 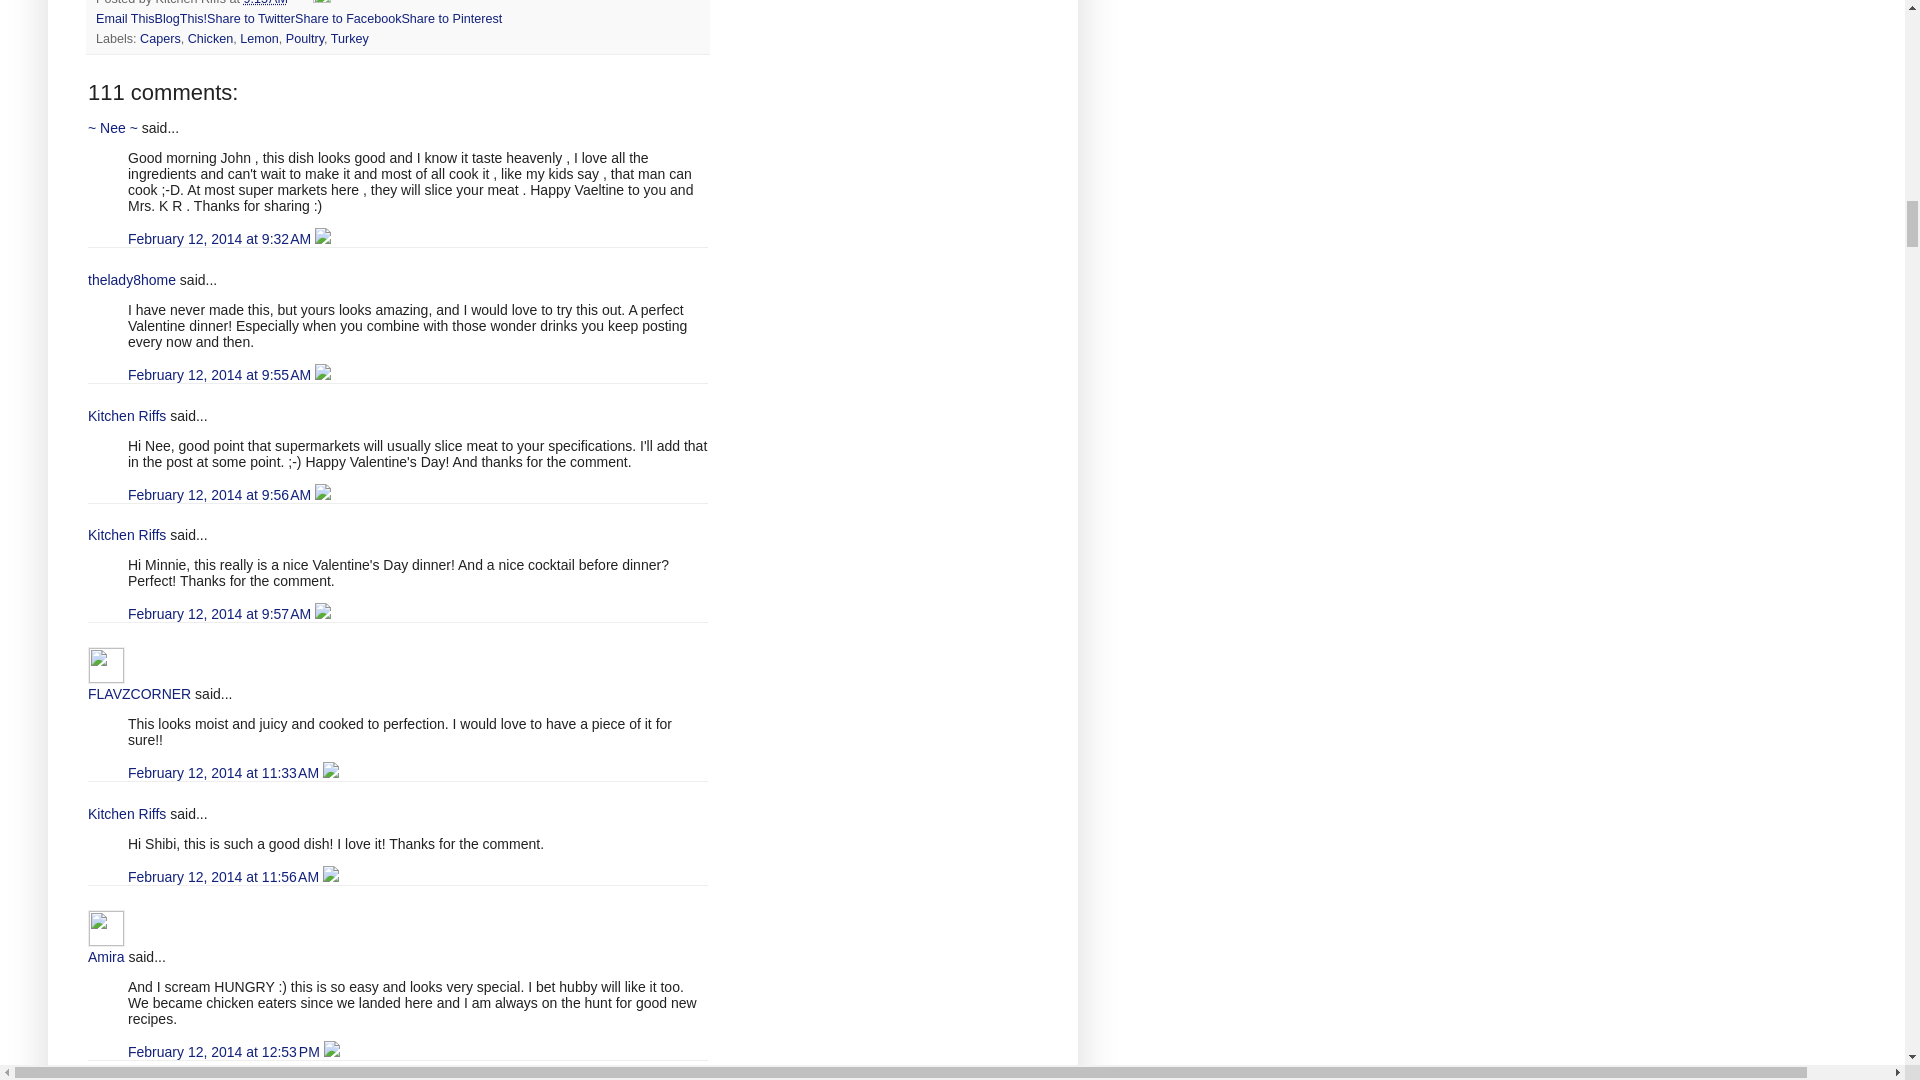 I want to click on Email This, so click(x=126, y=18).